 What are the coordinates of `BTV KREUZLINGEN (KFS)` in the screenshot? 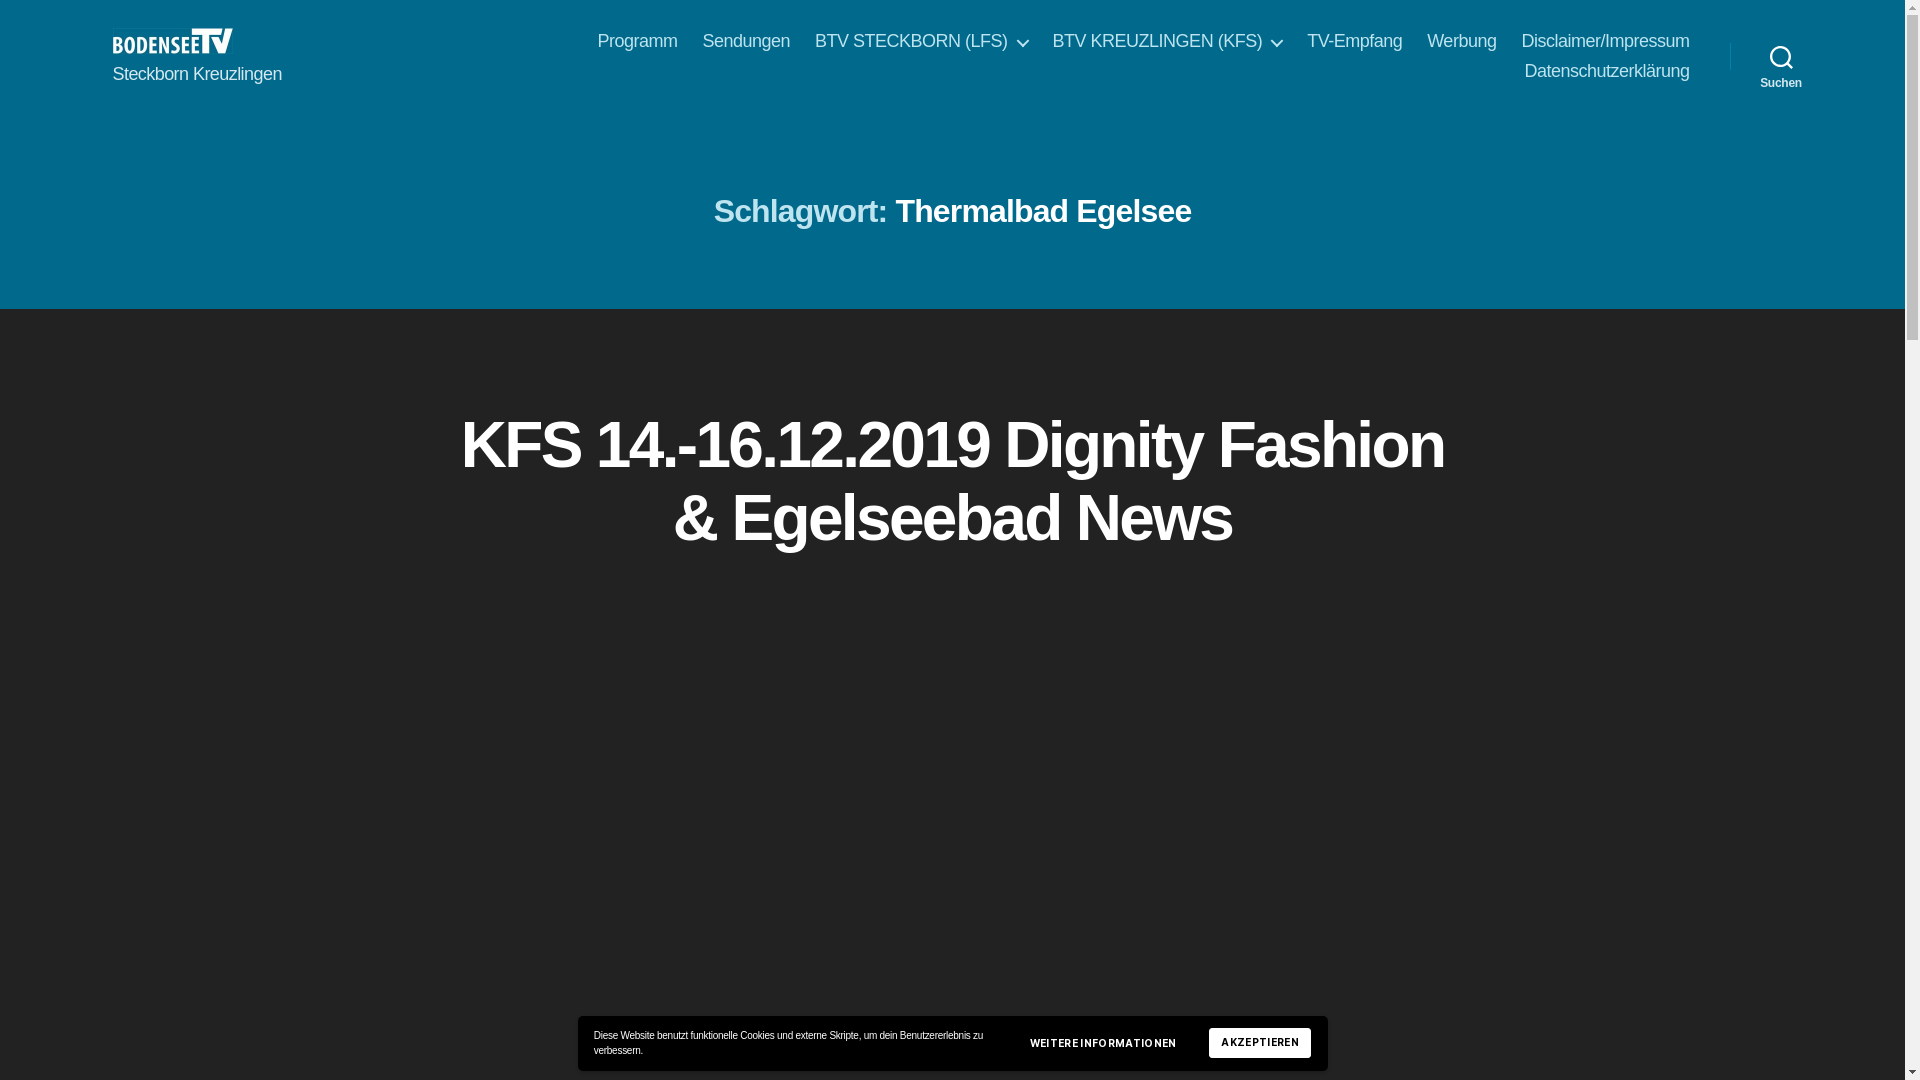 It's located at (1168, 42).